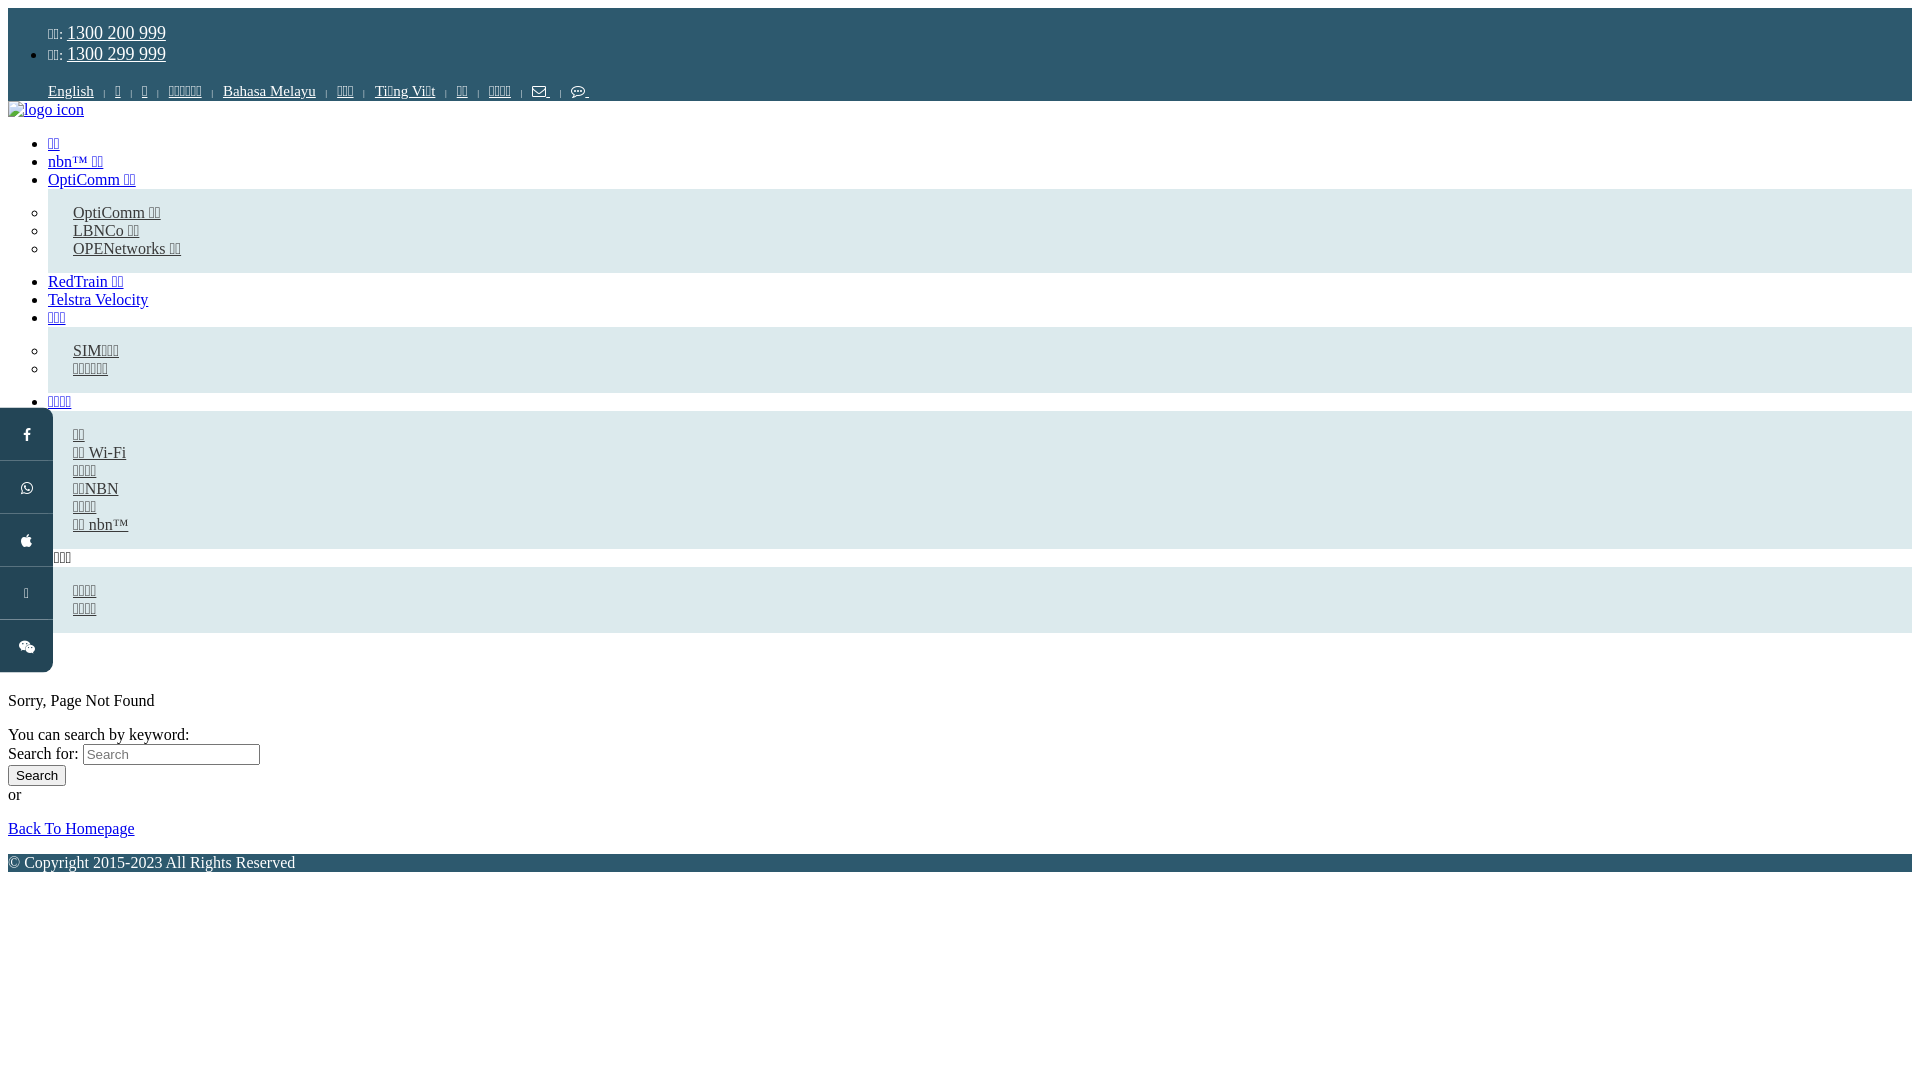  Describe the element at coordinates (37, 776) in the screenshot. I see `Search` at that location.